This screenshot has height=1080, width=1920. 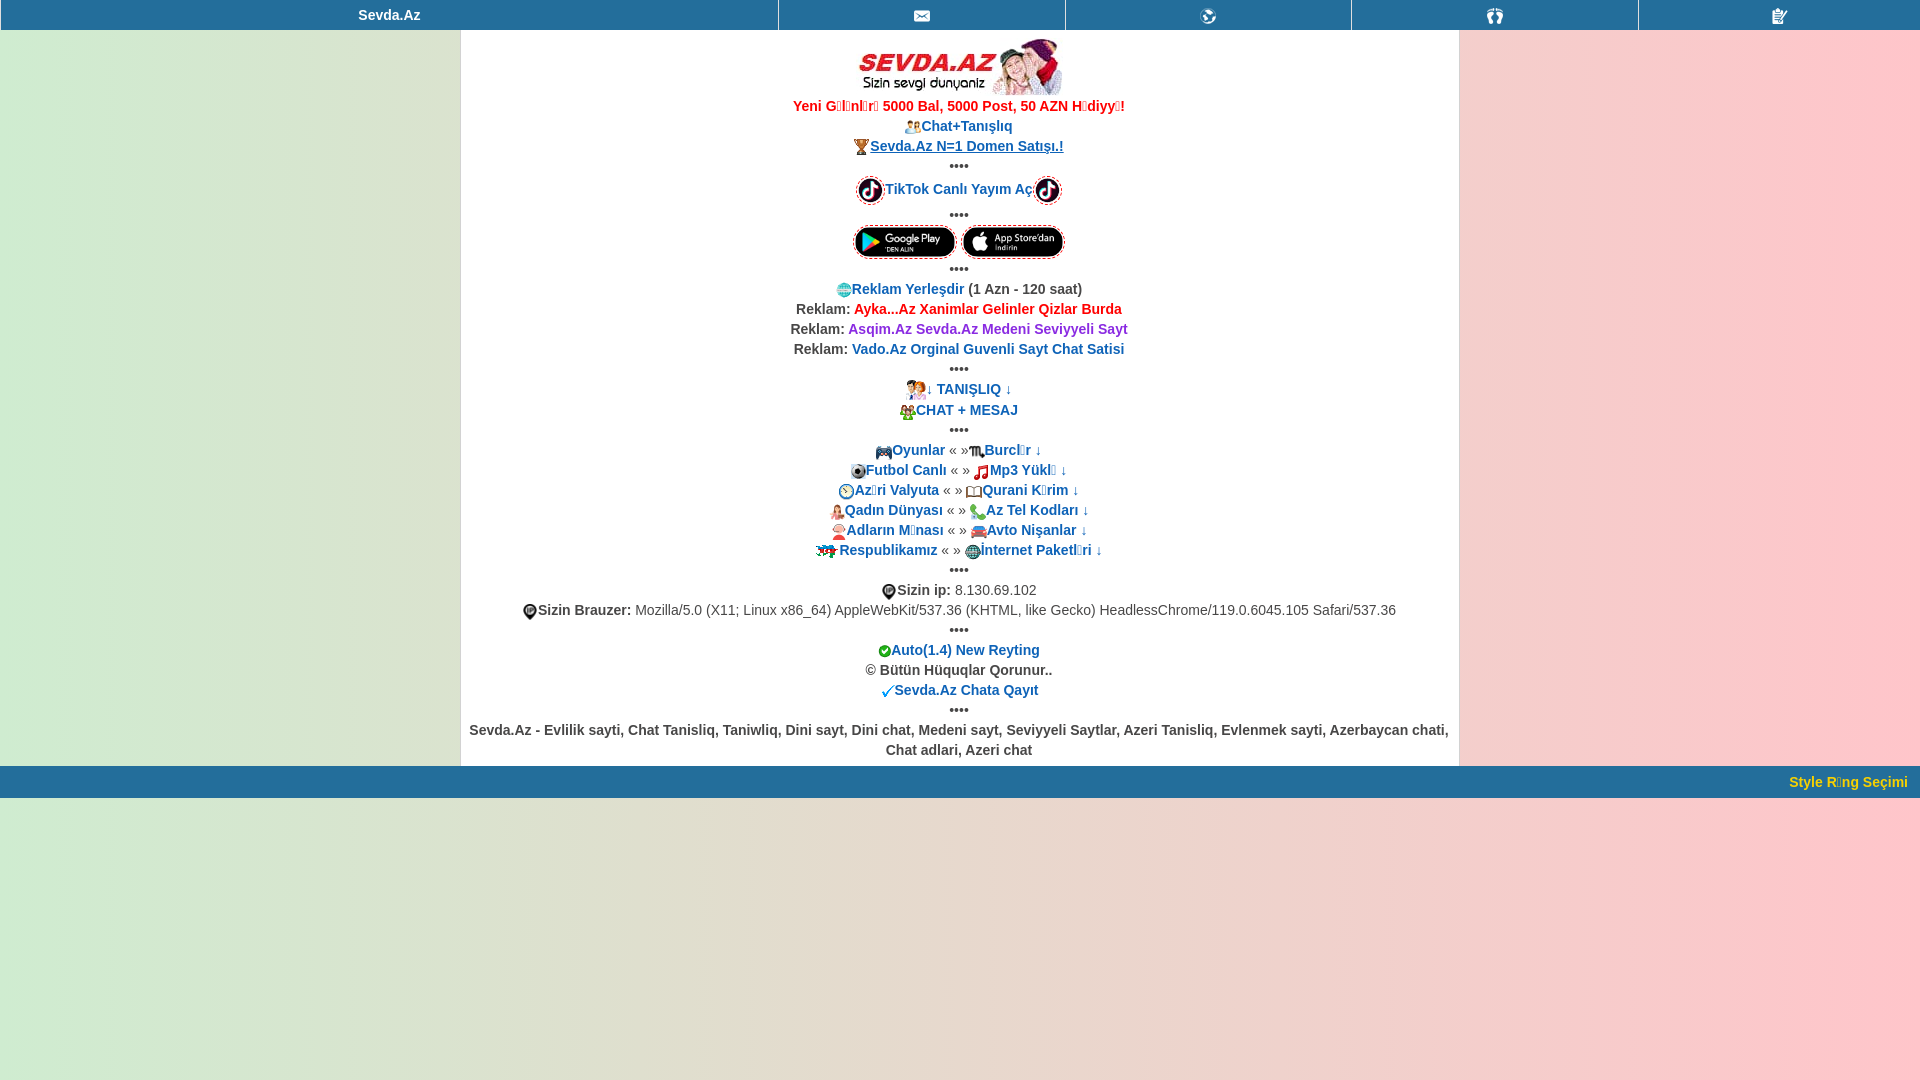 What do you see at coordinates (390, 15) in the screenshot?
I see `Sevda.Az` at bounding box center [390, 15].